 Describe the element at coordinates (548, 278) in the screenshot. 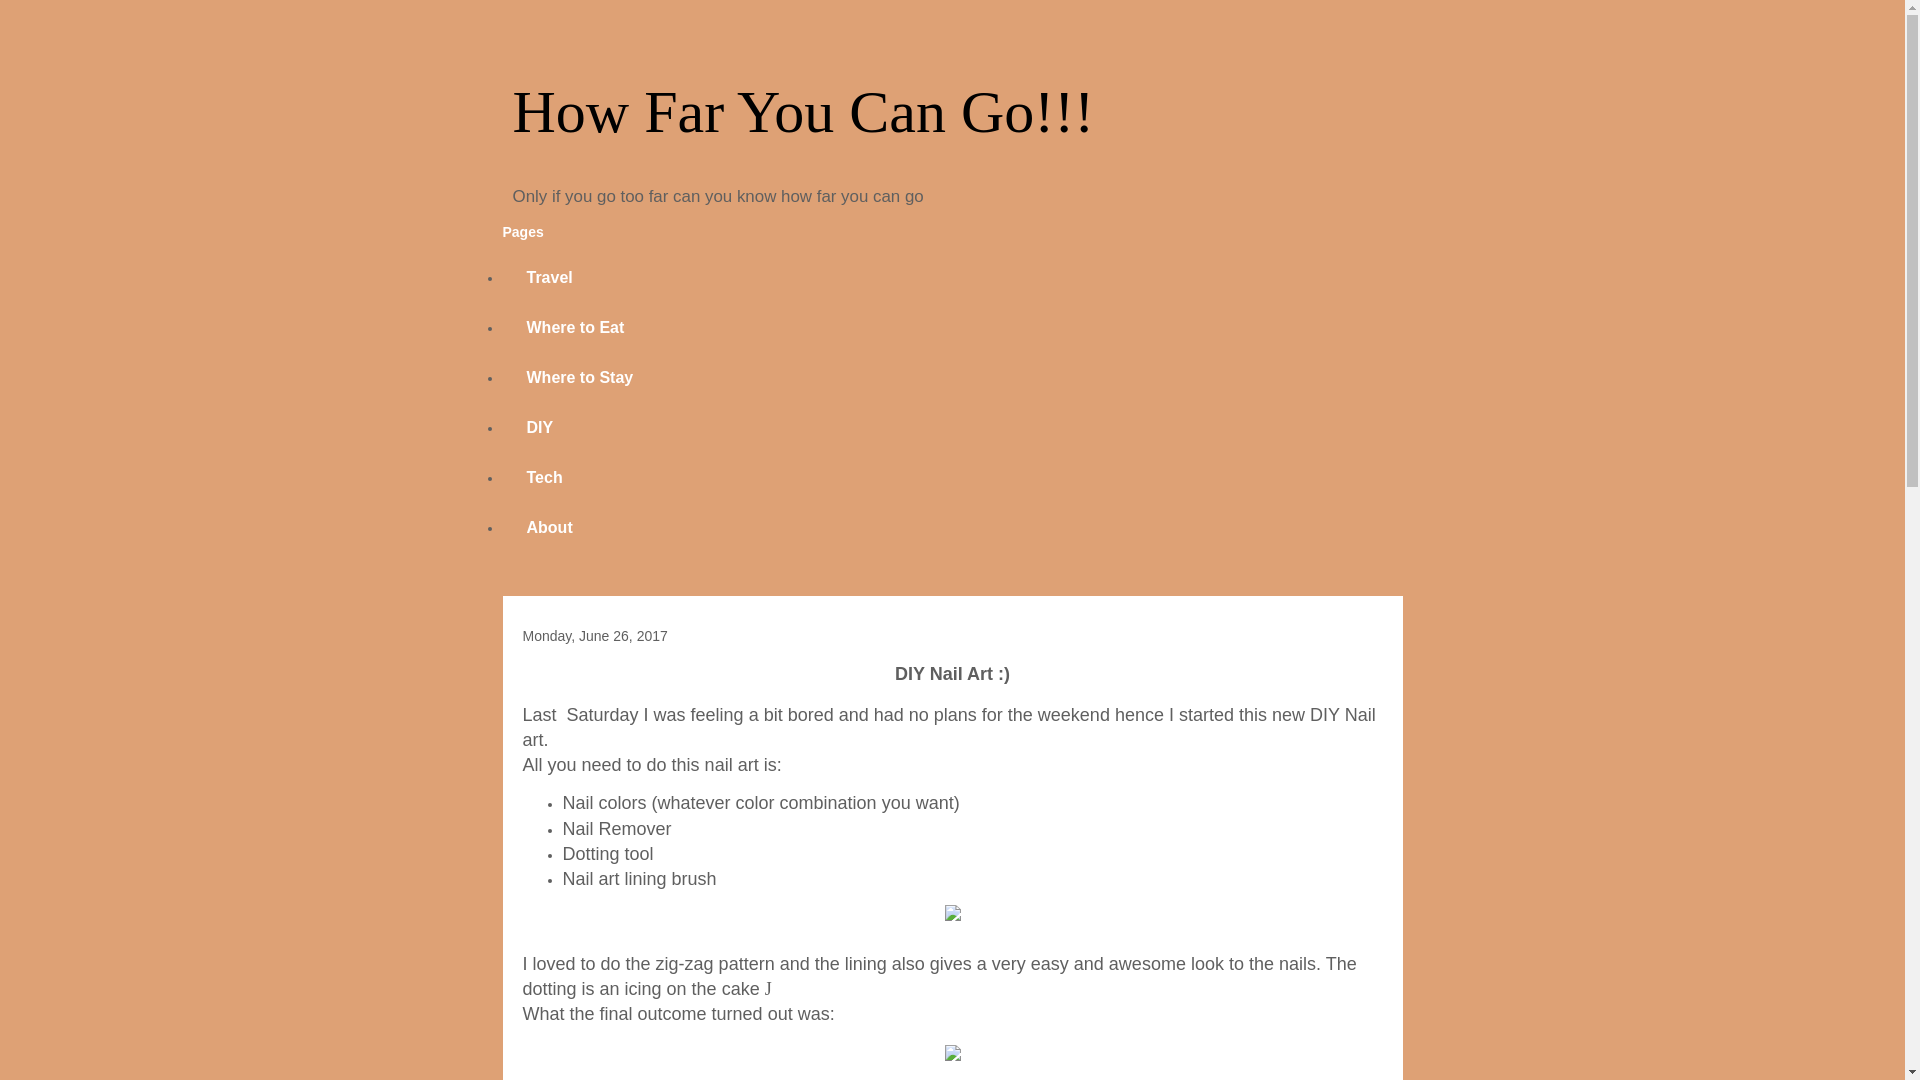

I see `Travel` at that location.